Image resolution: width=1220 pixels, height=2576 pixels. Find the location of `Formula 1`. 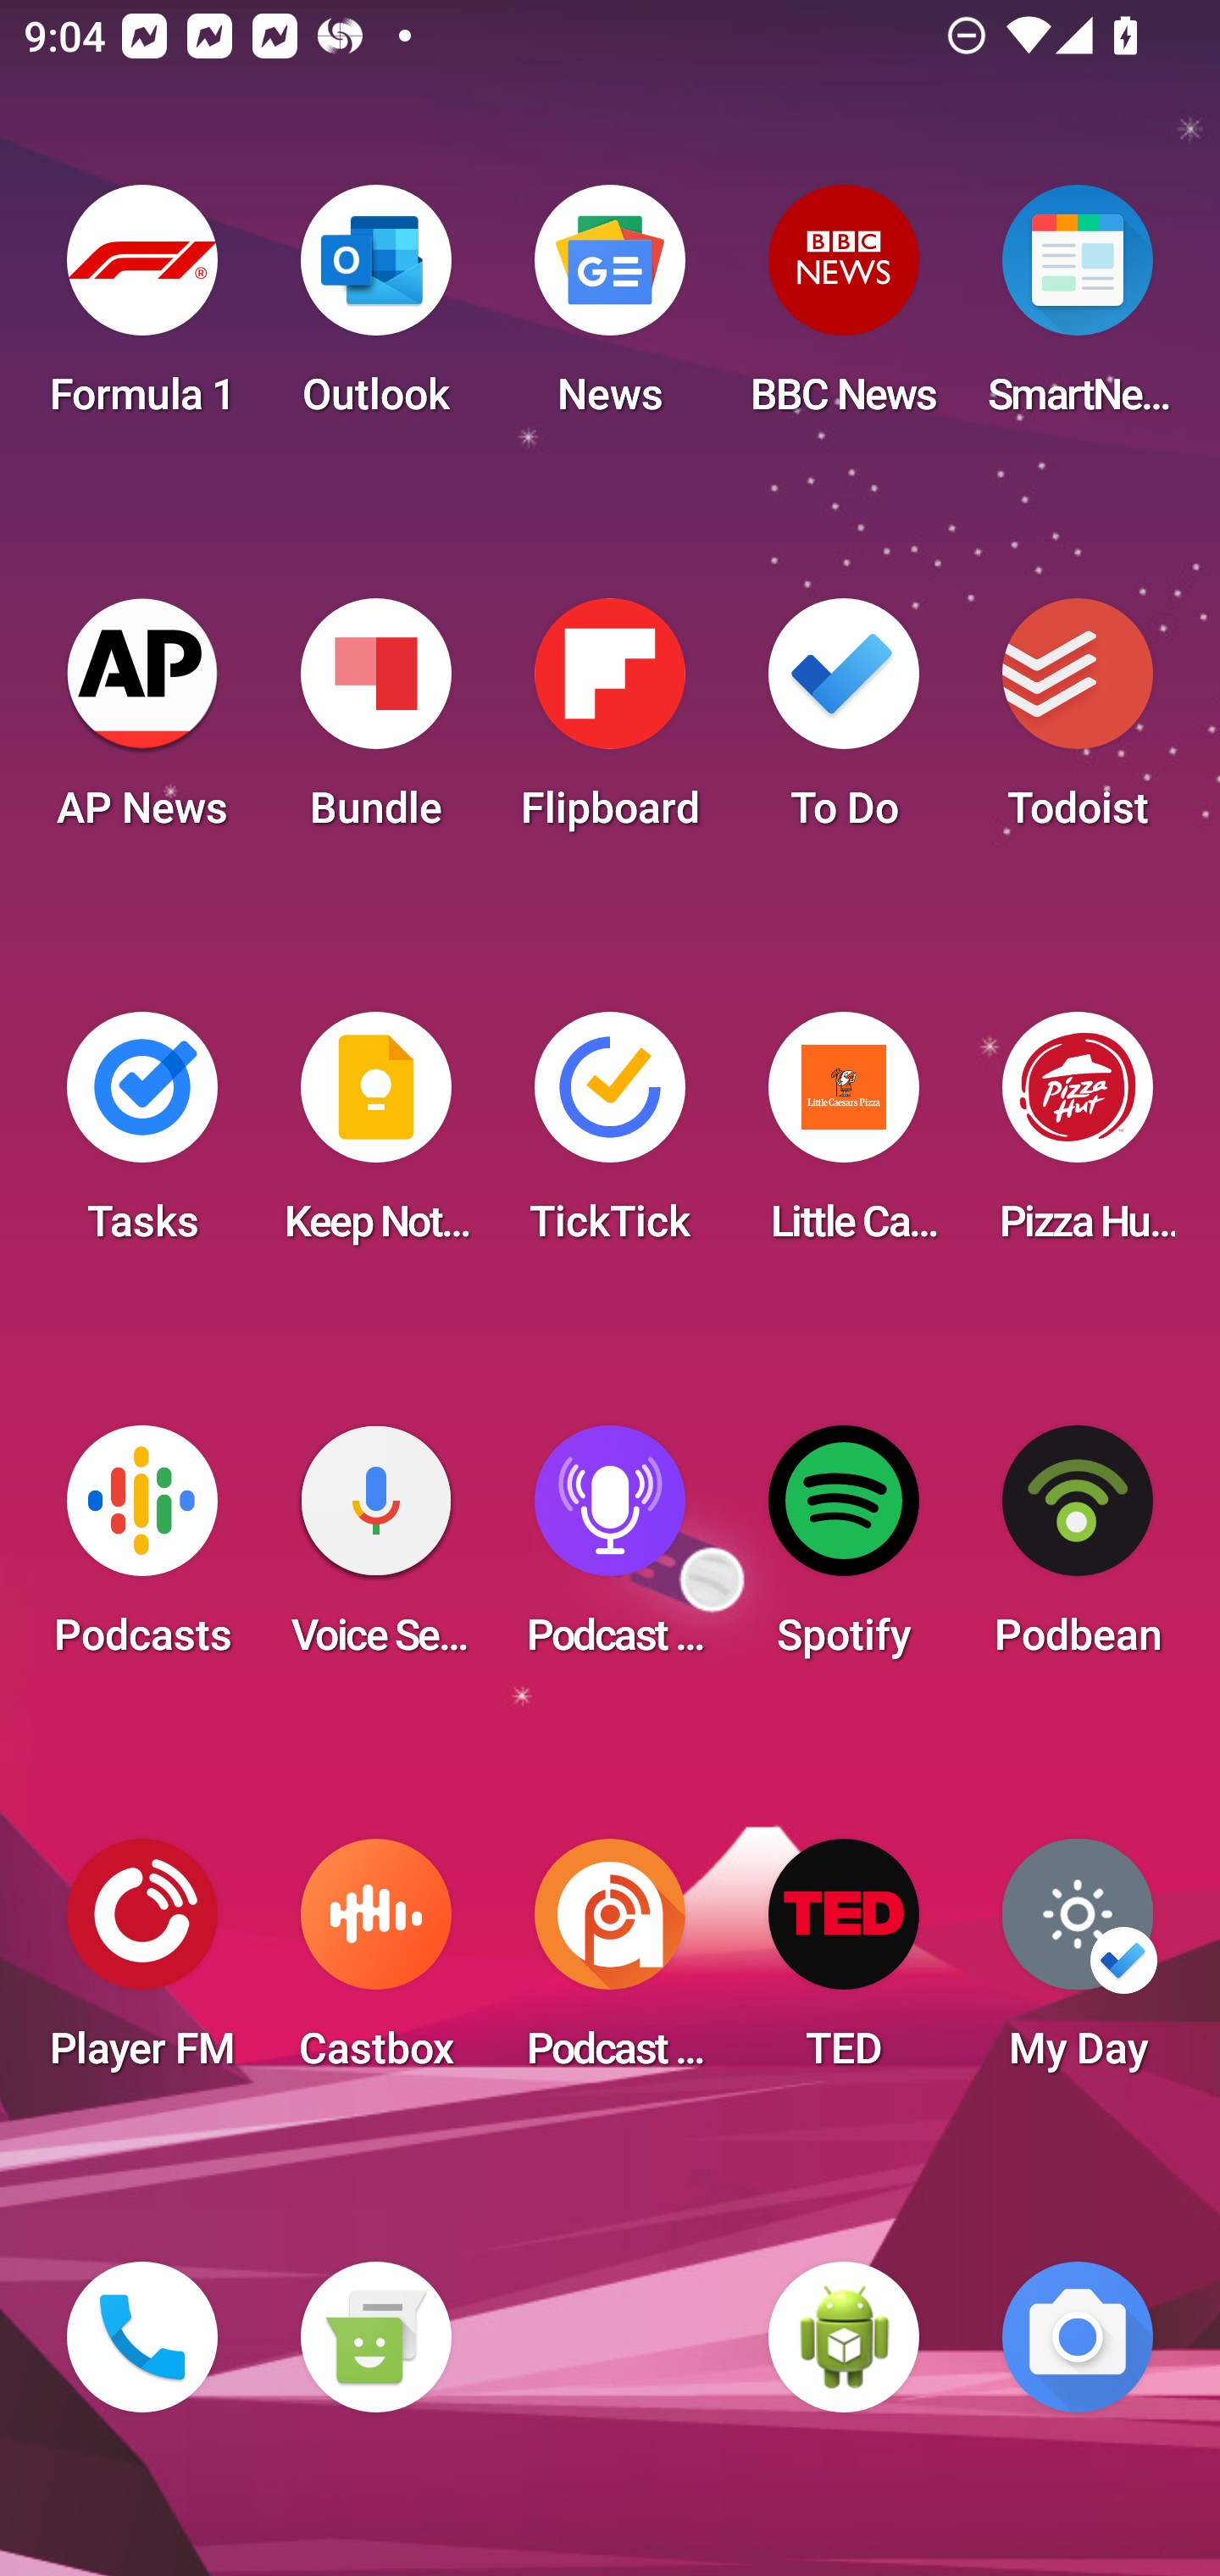

Formula 1 is located at coordinates (142, 310).